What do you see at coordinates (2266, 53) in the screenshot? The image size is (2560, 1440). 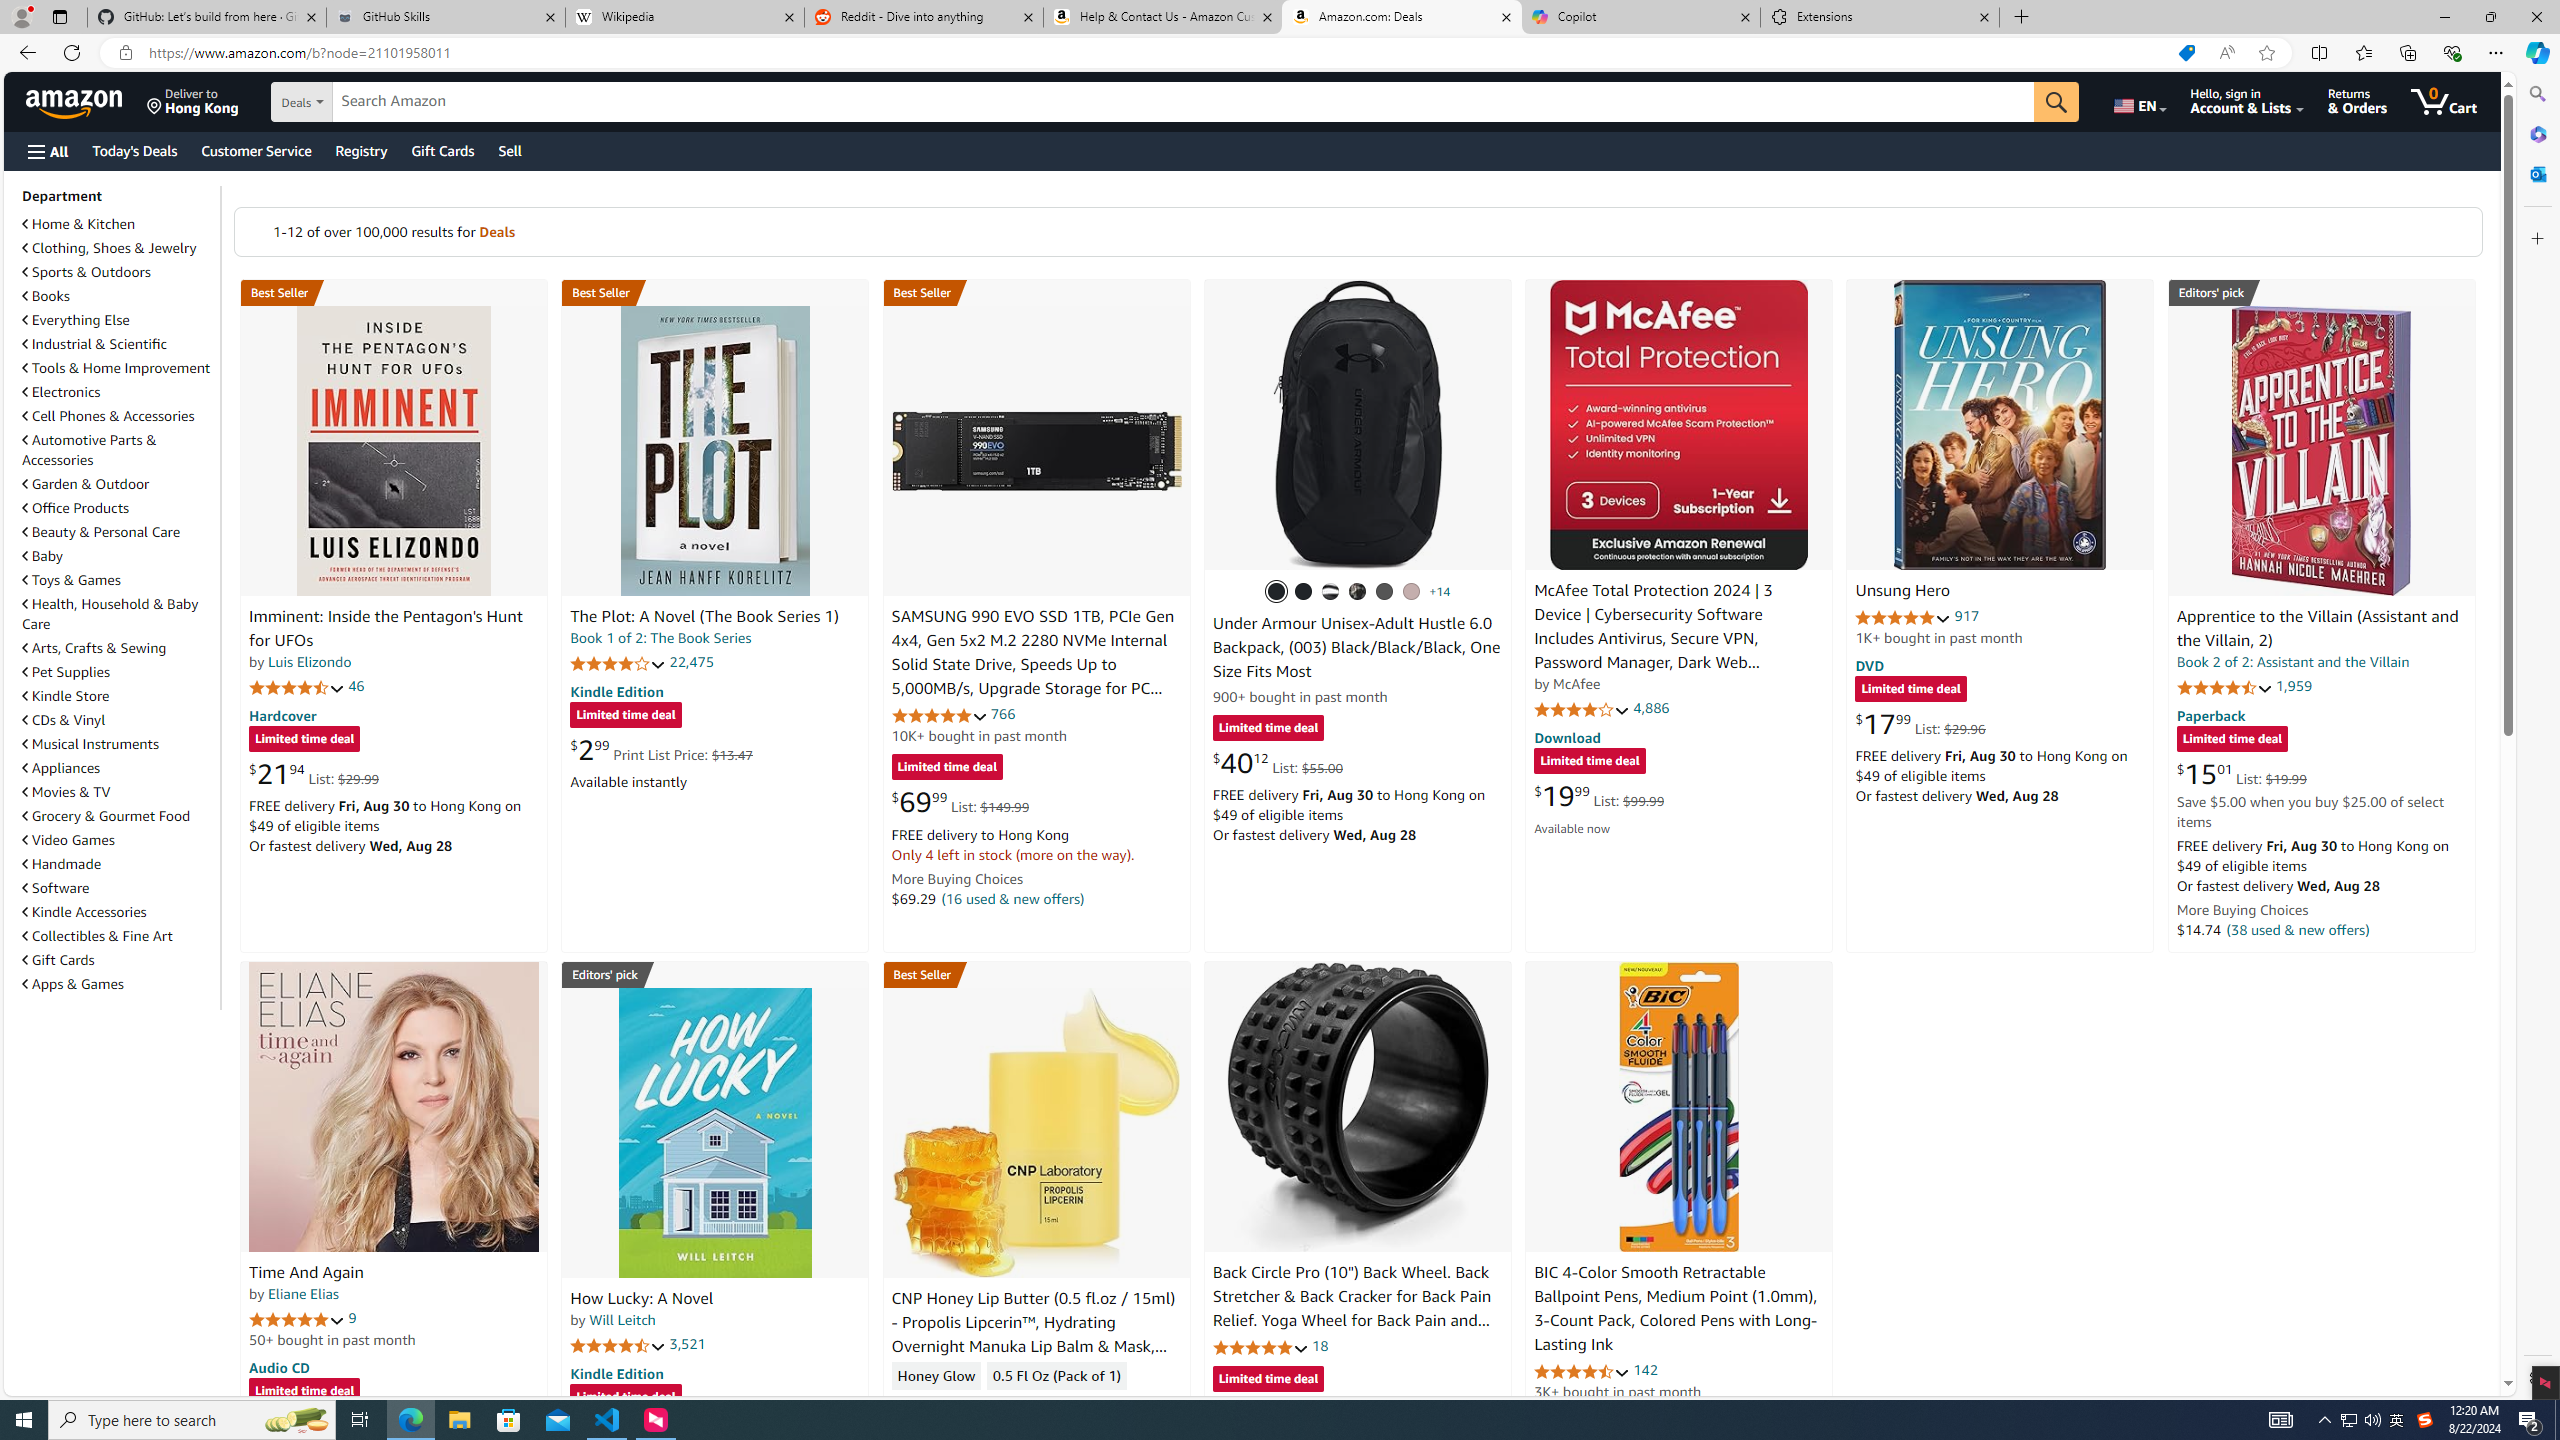 I see `Add this page to favorites (Ctrl+D)` at bounding box center [2266, 53].